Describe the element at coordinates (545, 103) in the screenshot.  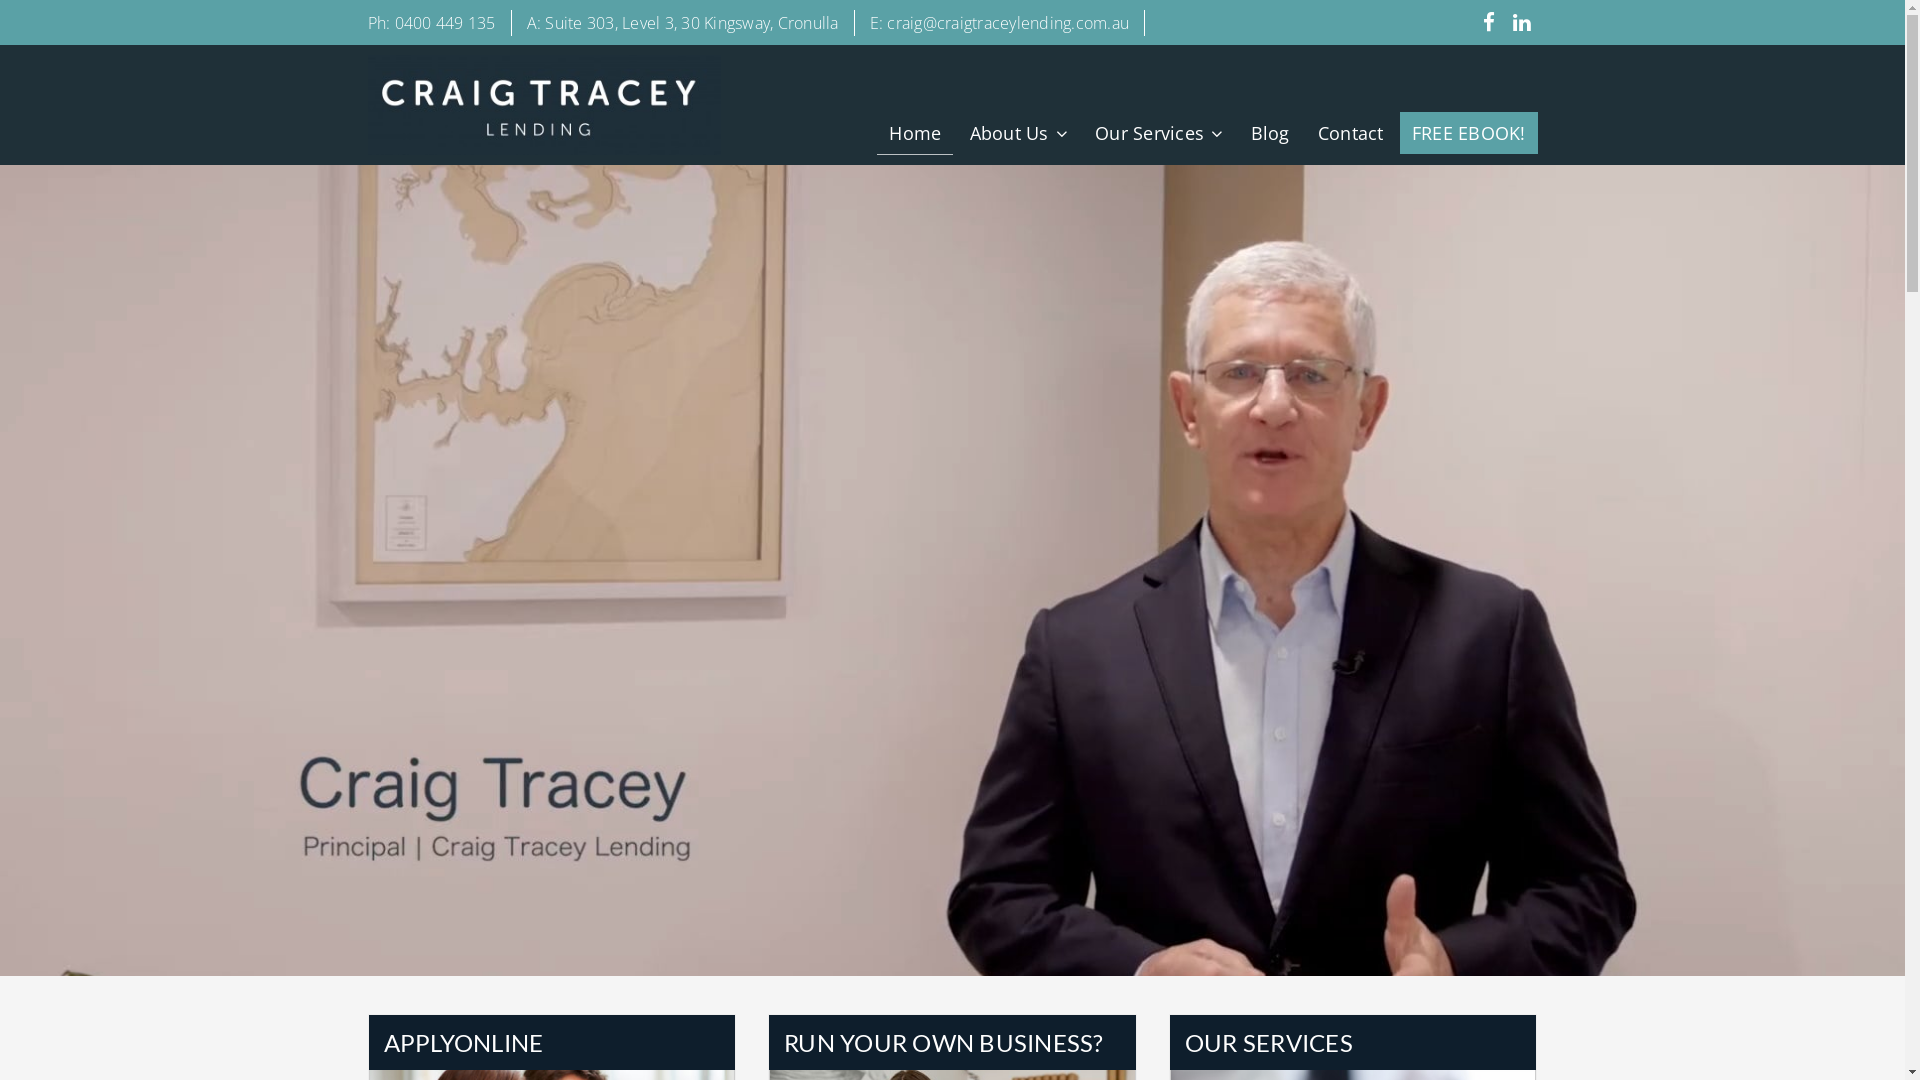
I see `Back to Craig Tracey Lending homepage ` at that location.